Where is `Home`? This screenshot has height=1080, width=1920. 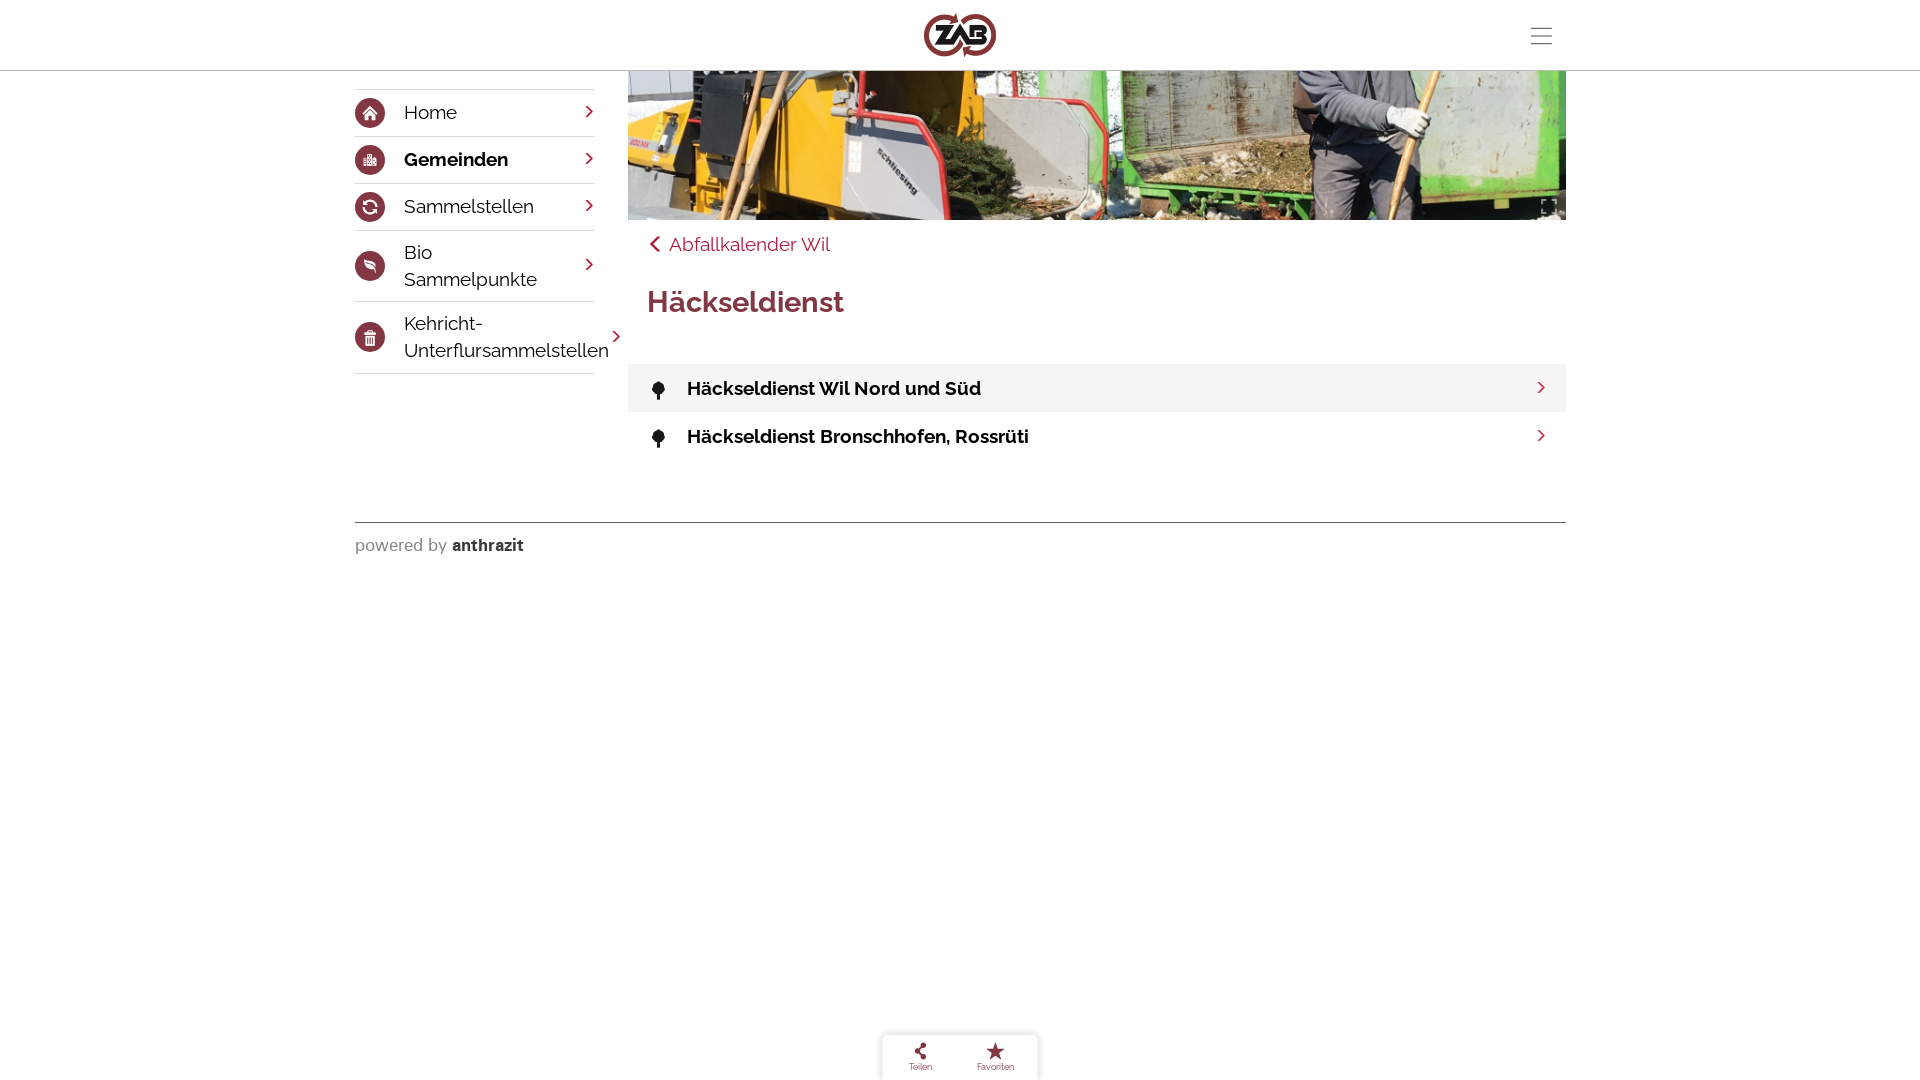
Home is located at coordinates (474, 113).